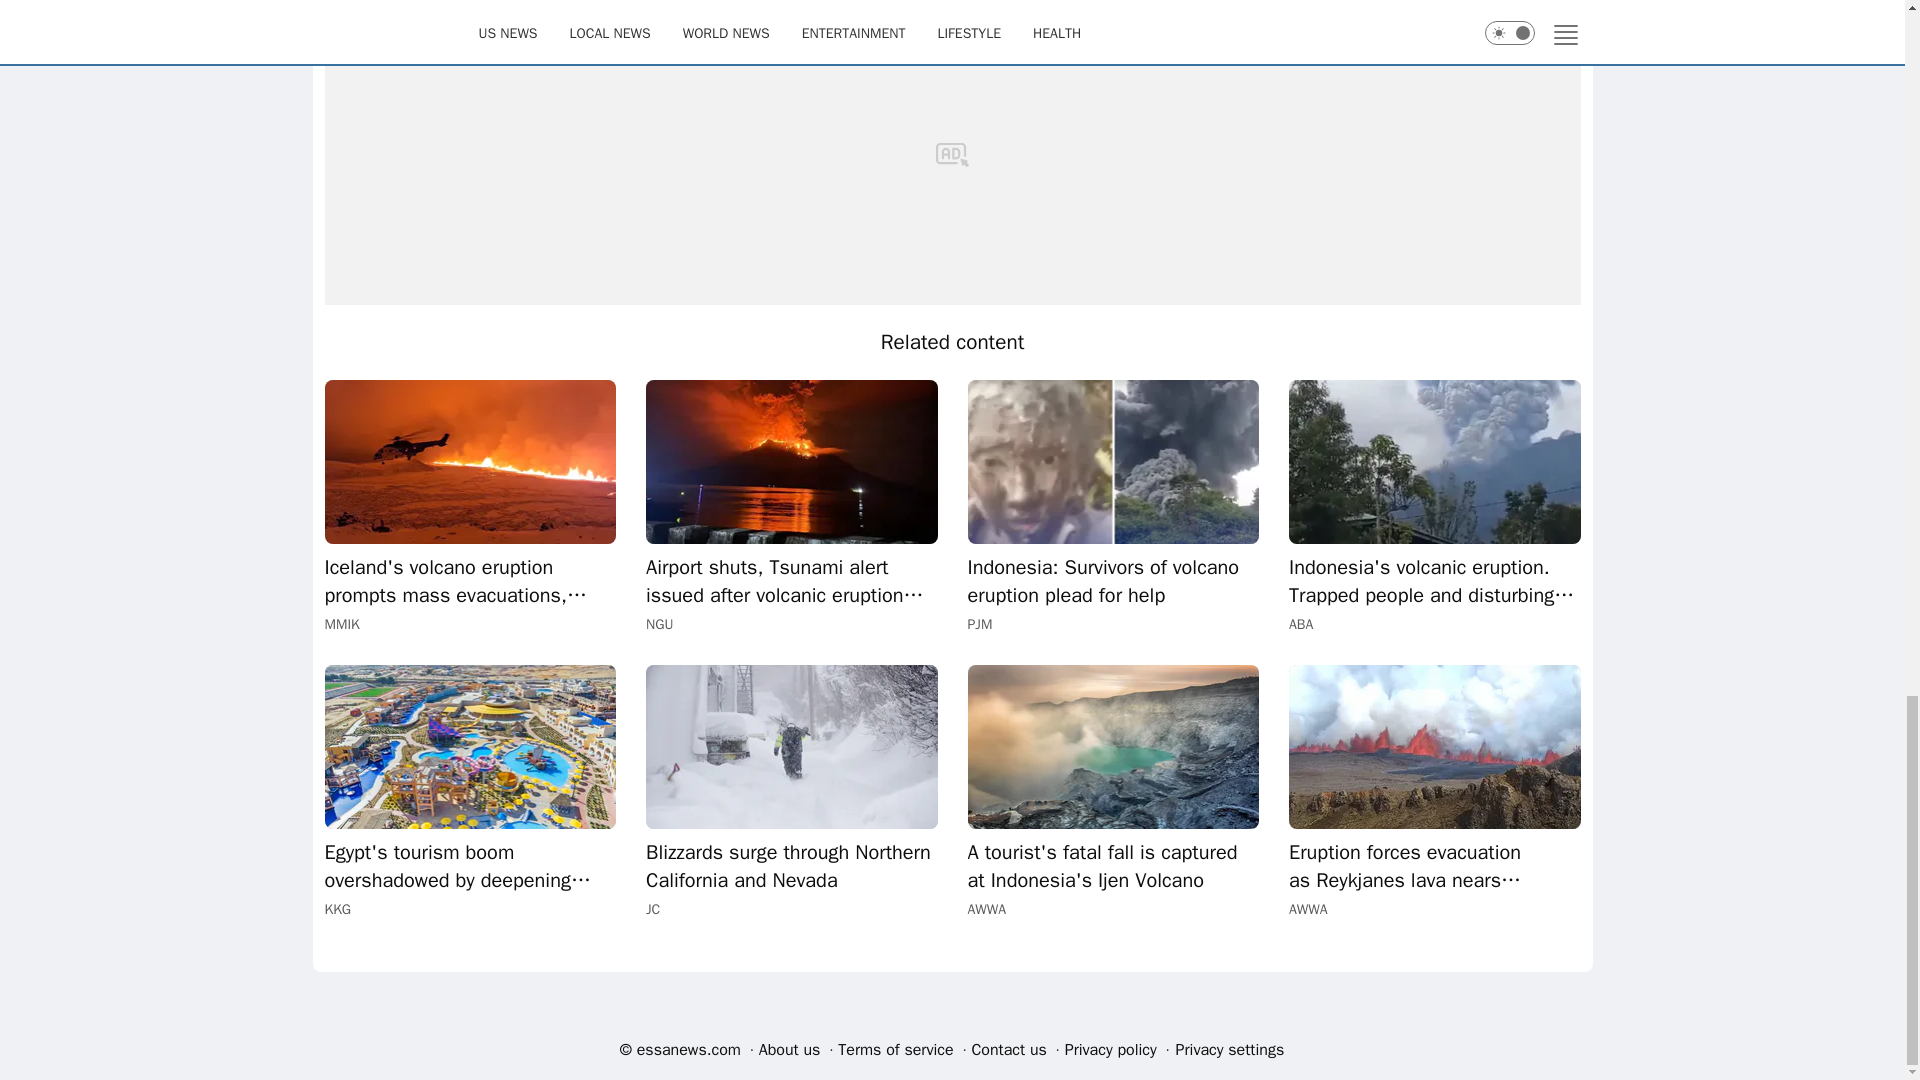  What do you see at coordinates (792, 867) in the screenshot?
I see `Blizzards surge through Northern California and Nevada` at bounding box center [792, 867].